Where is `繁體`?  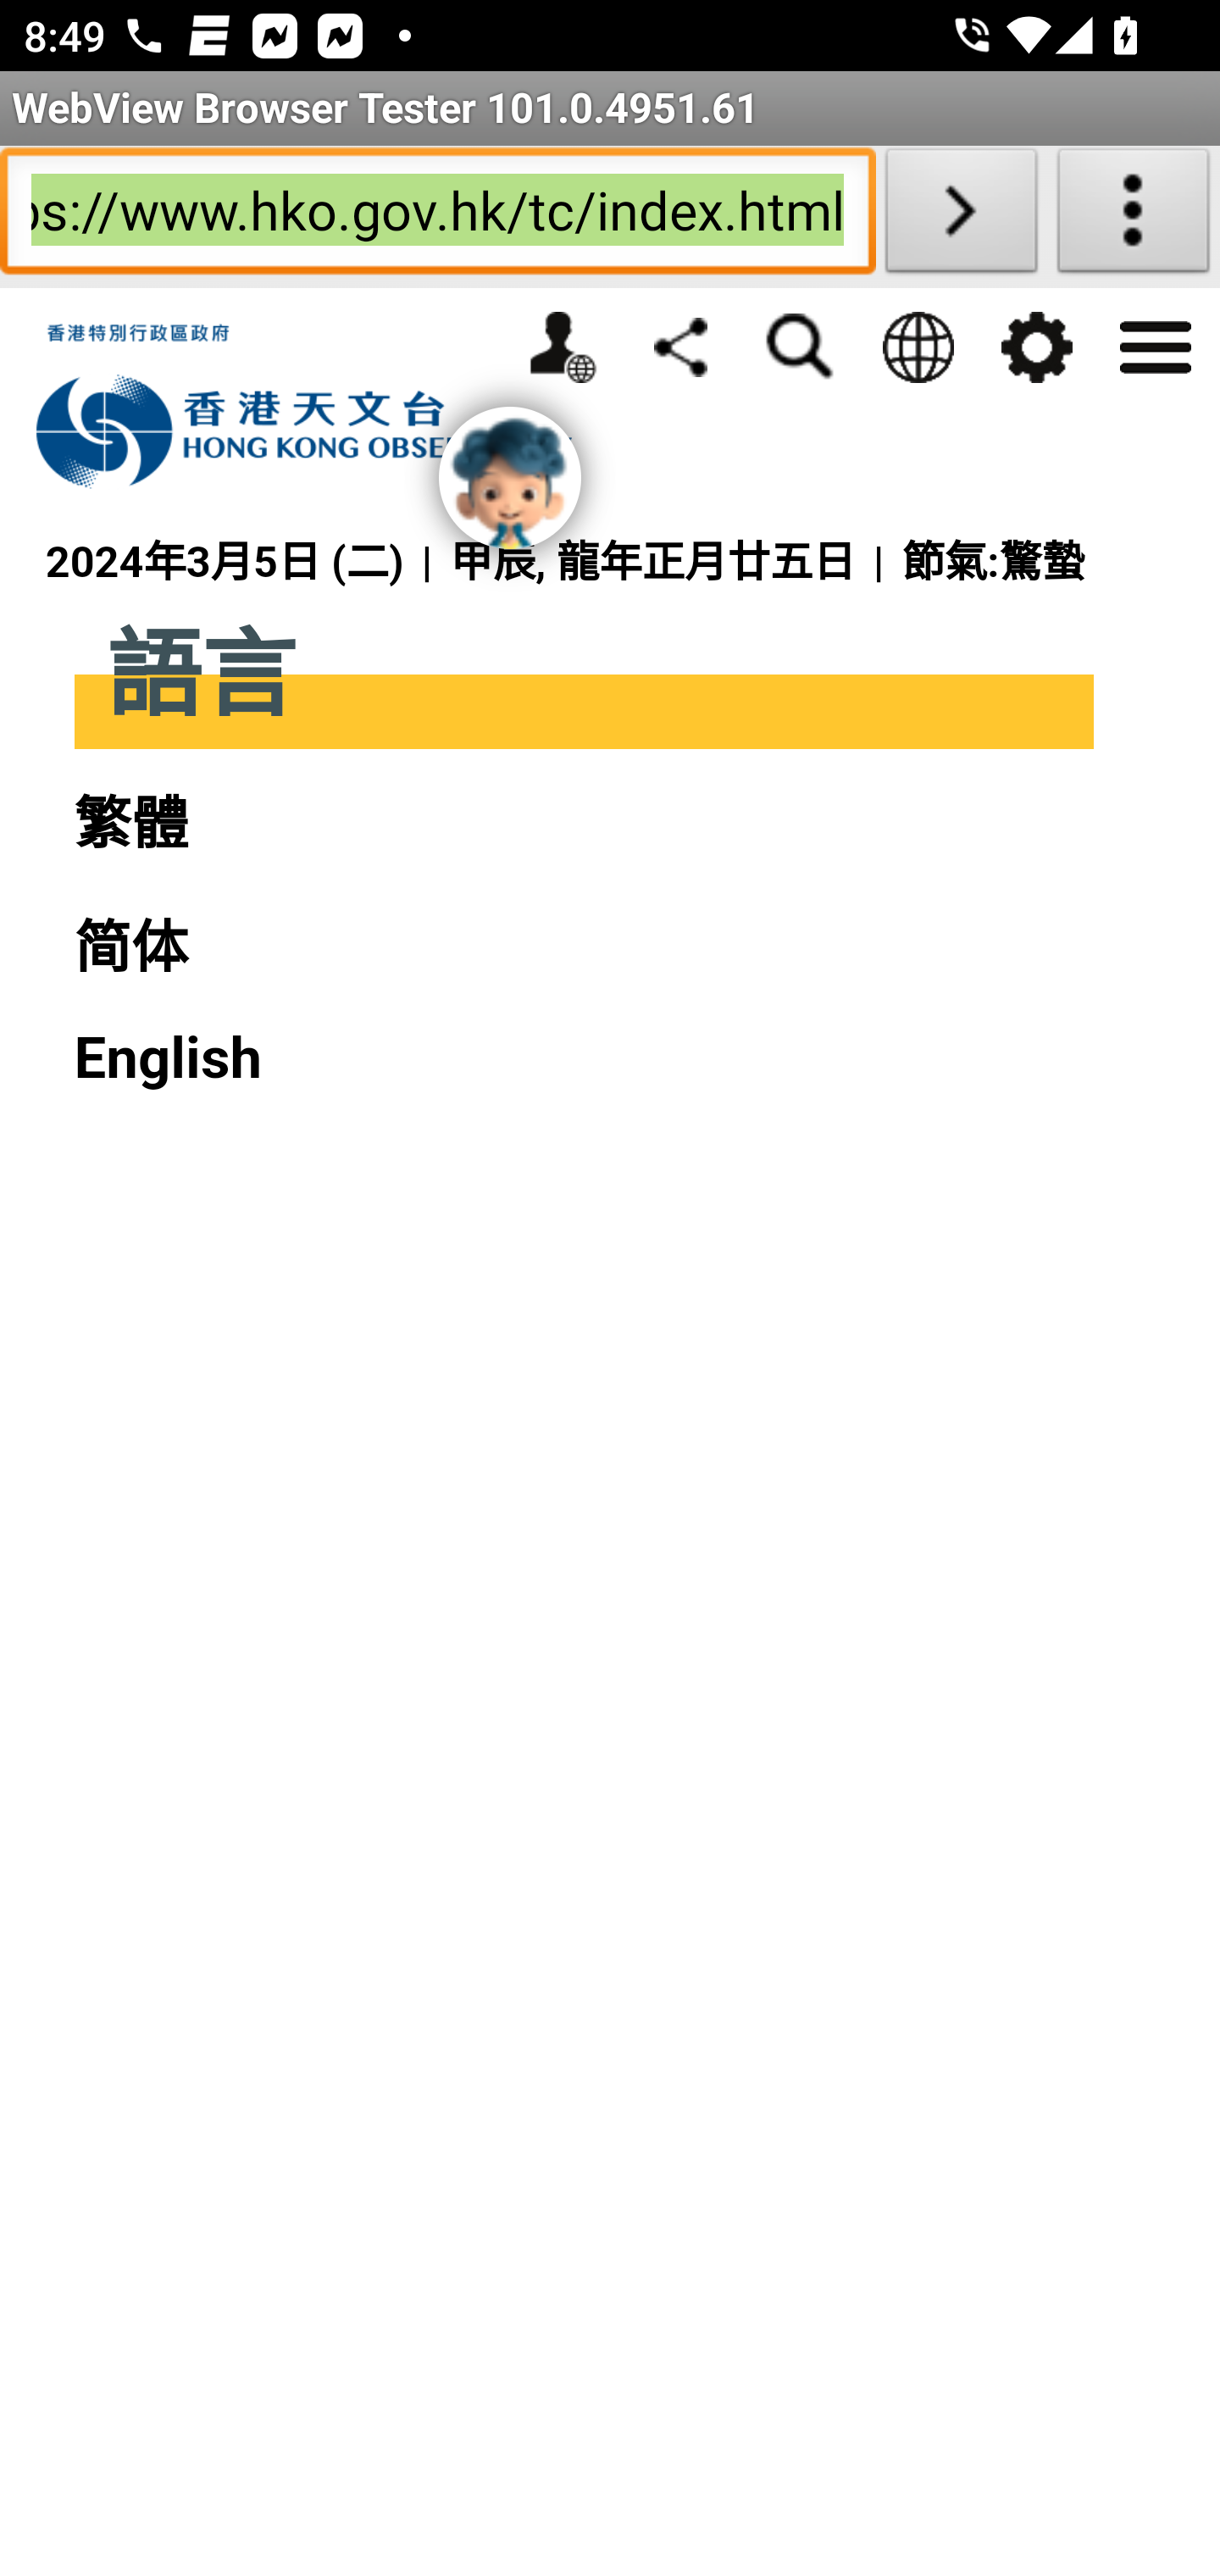 繁體 is located at coordinates (130, 824).